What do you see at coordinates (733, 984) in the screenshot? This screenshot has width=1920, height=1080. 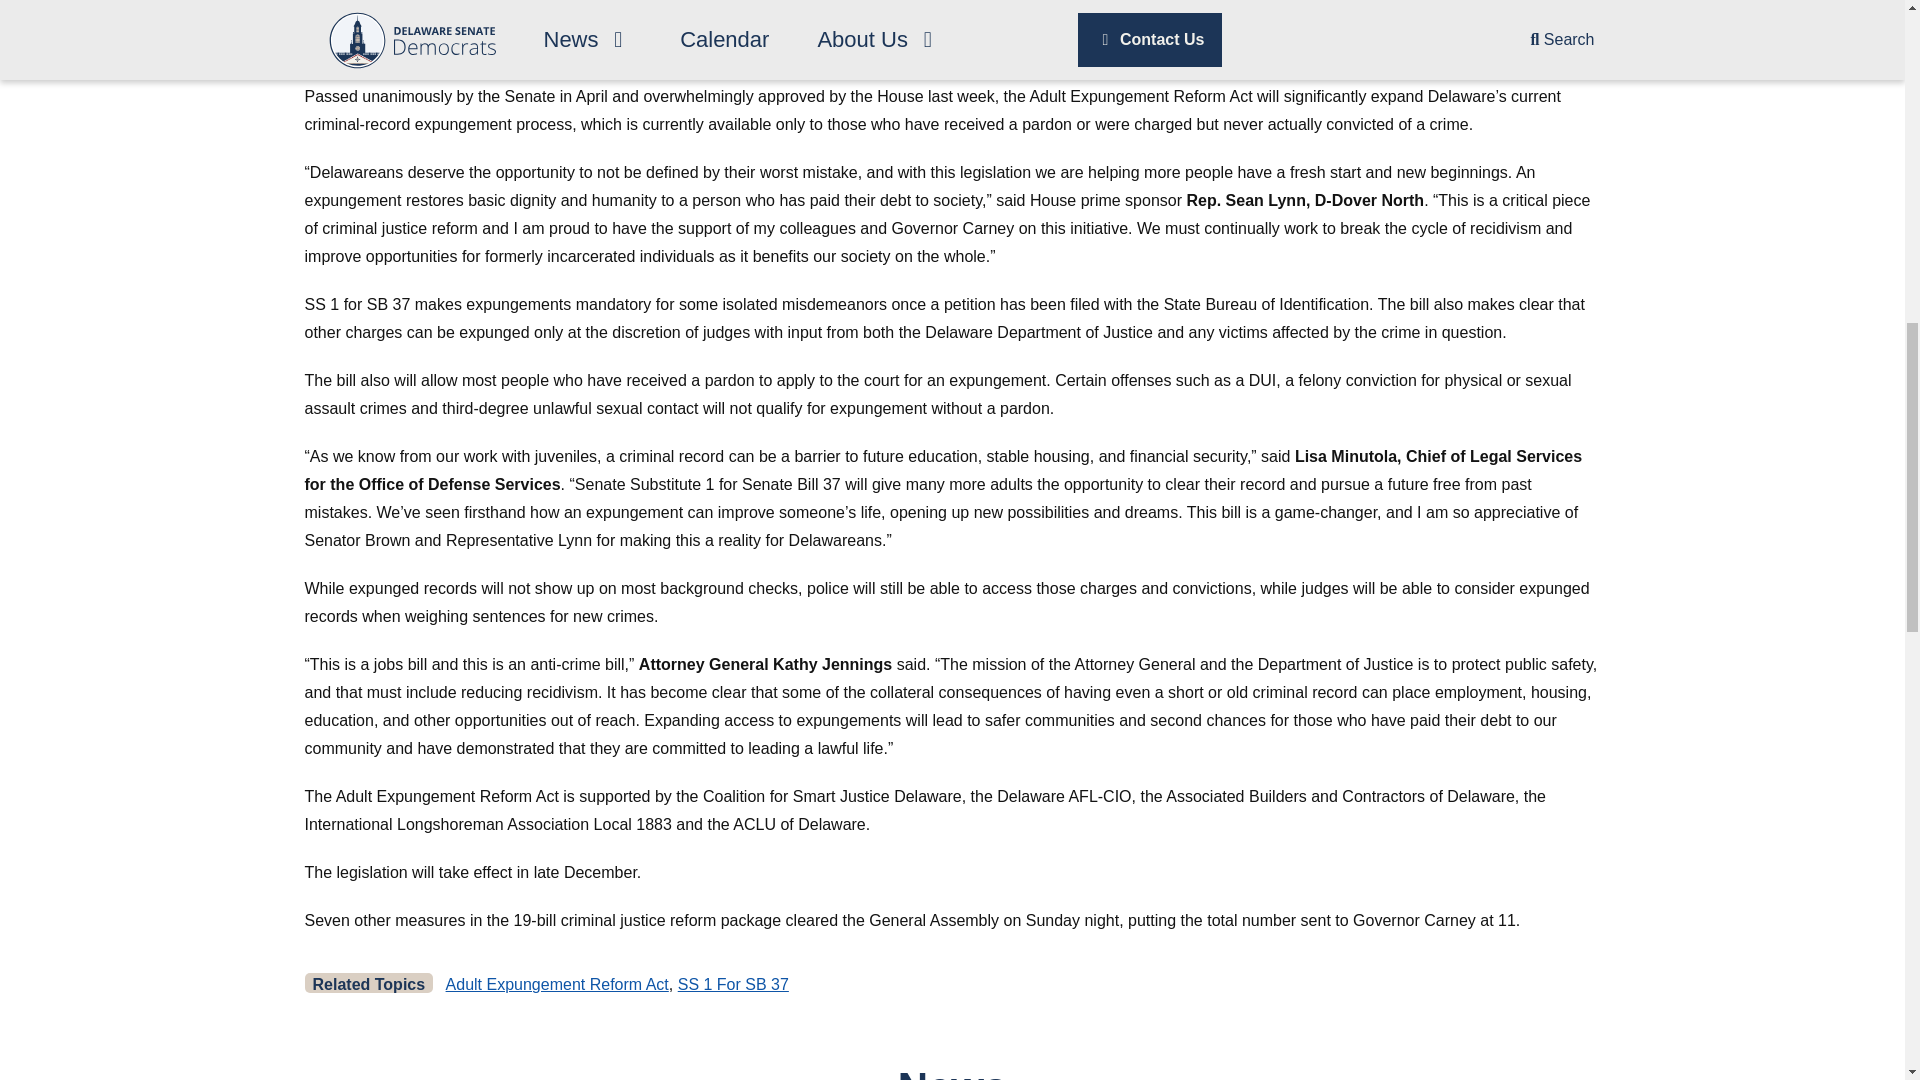 I see `SS 1 For SB 37` at bounding box center [733, 984].